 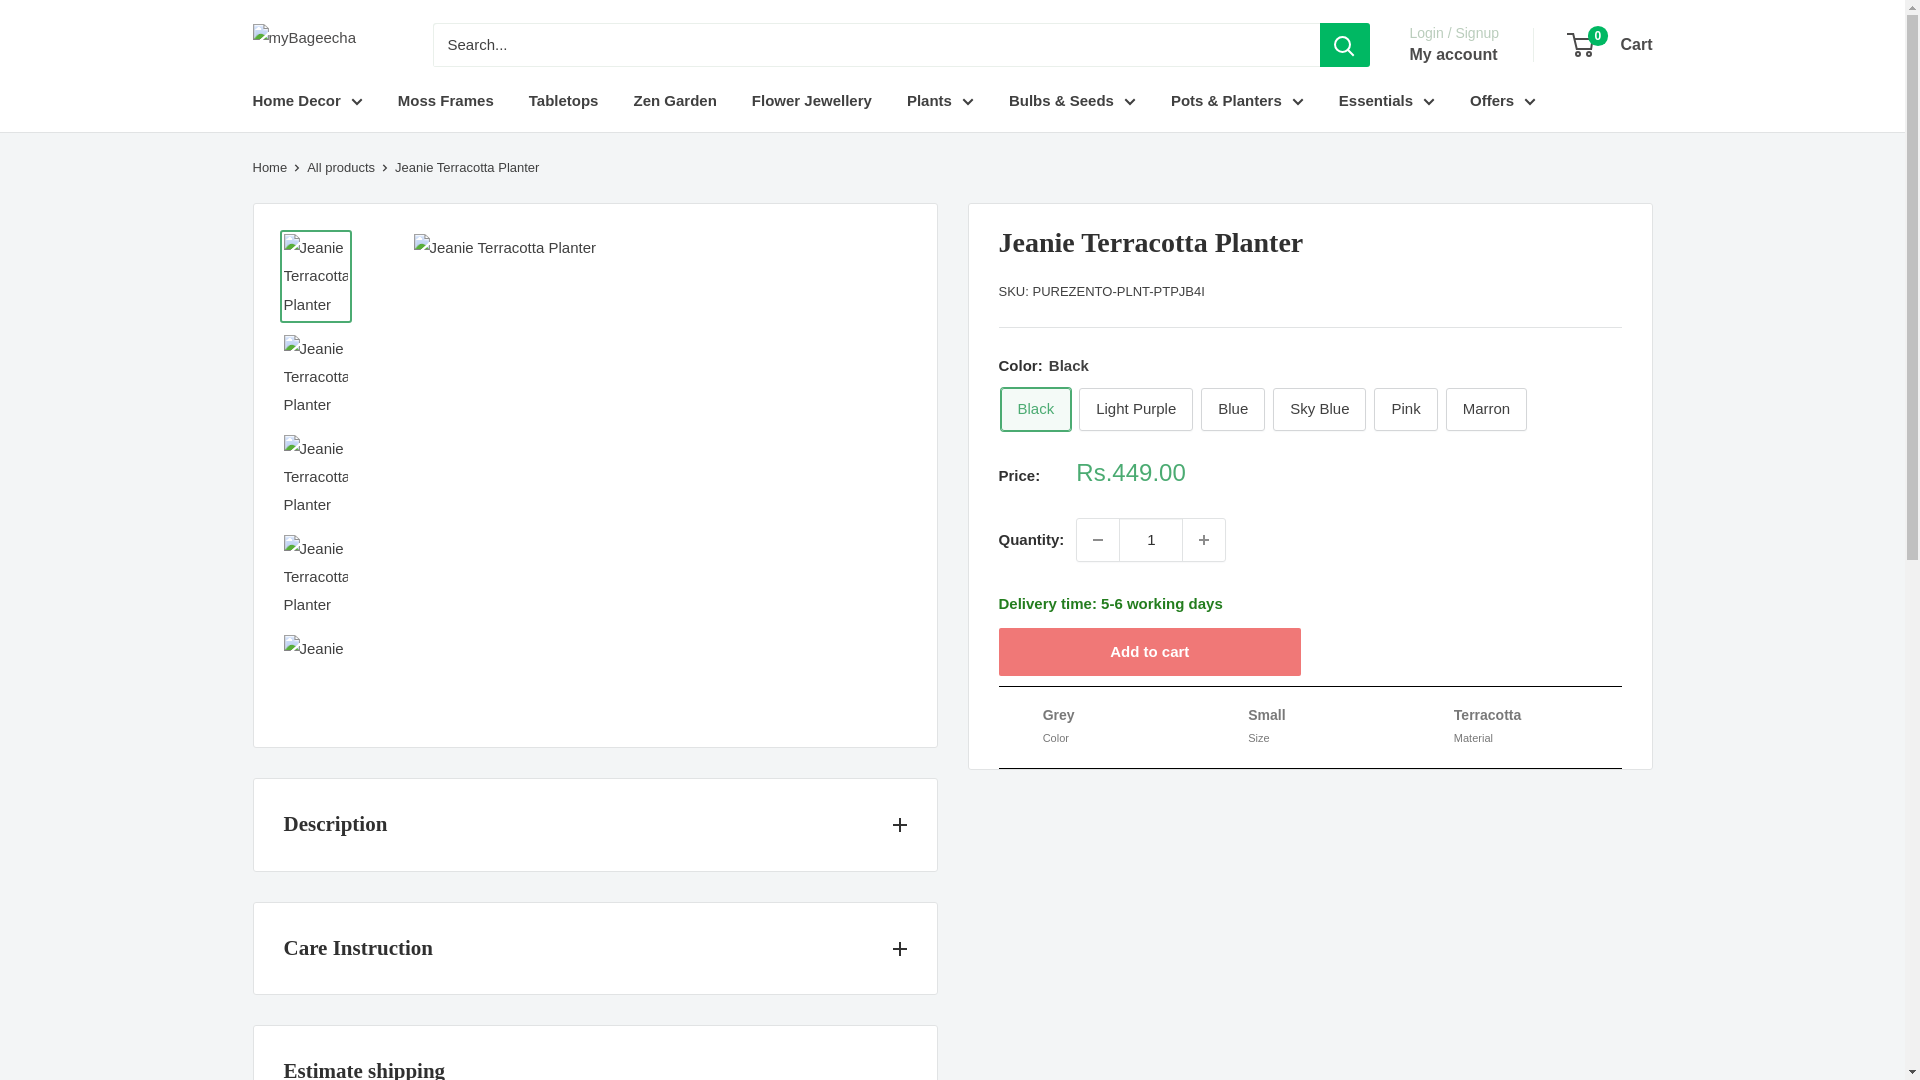 What do you see at coordinates (1233, 408) in the screenshot?
I see `Blue` at bounding box center [1233, 408].